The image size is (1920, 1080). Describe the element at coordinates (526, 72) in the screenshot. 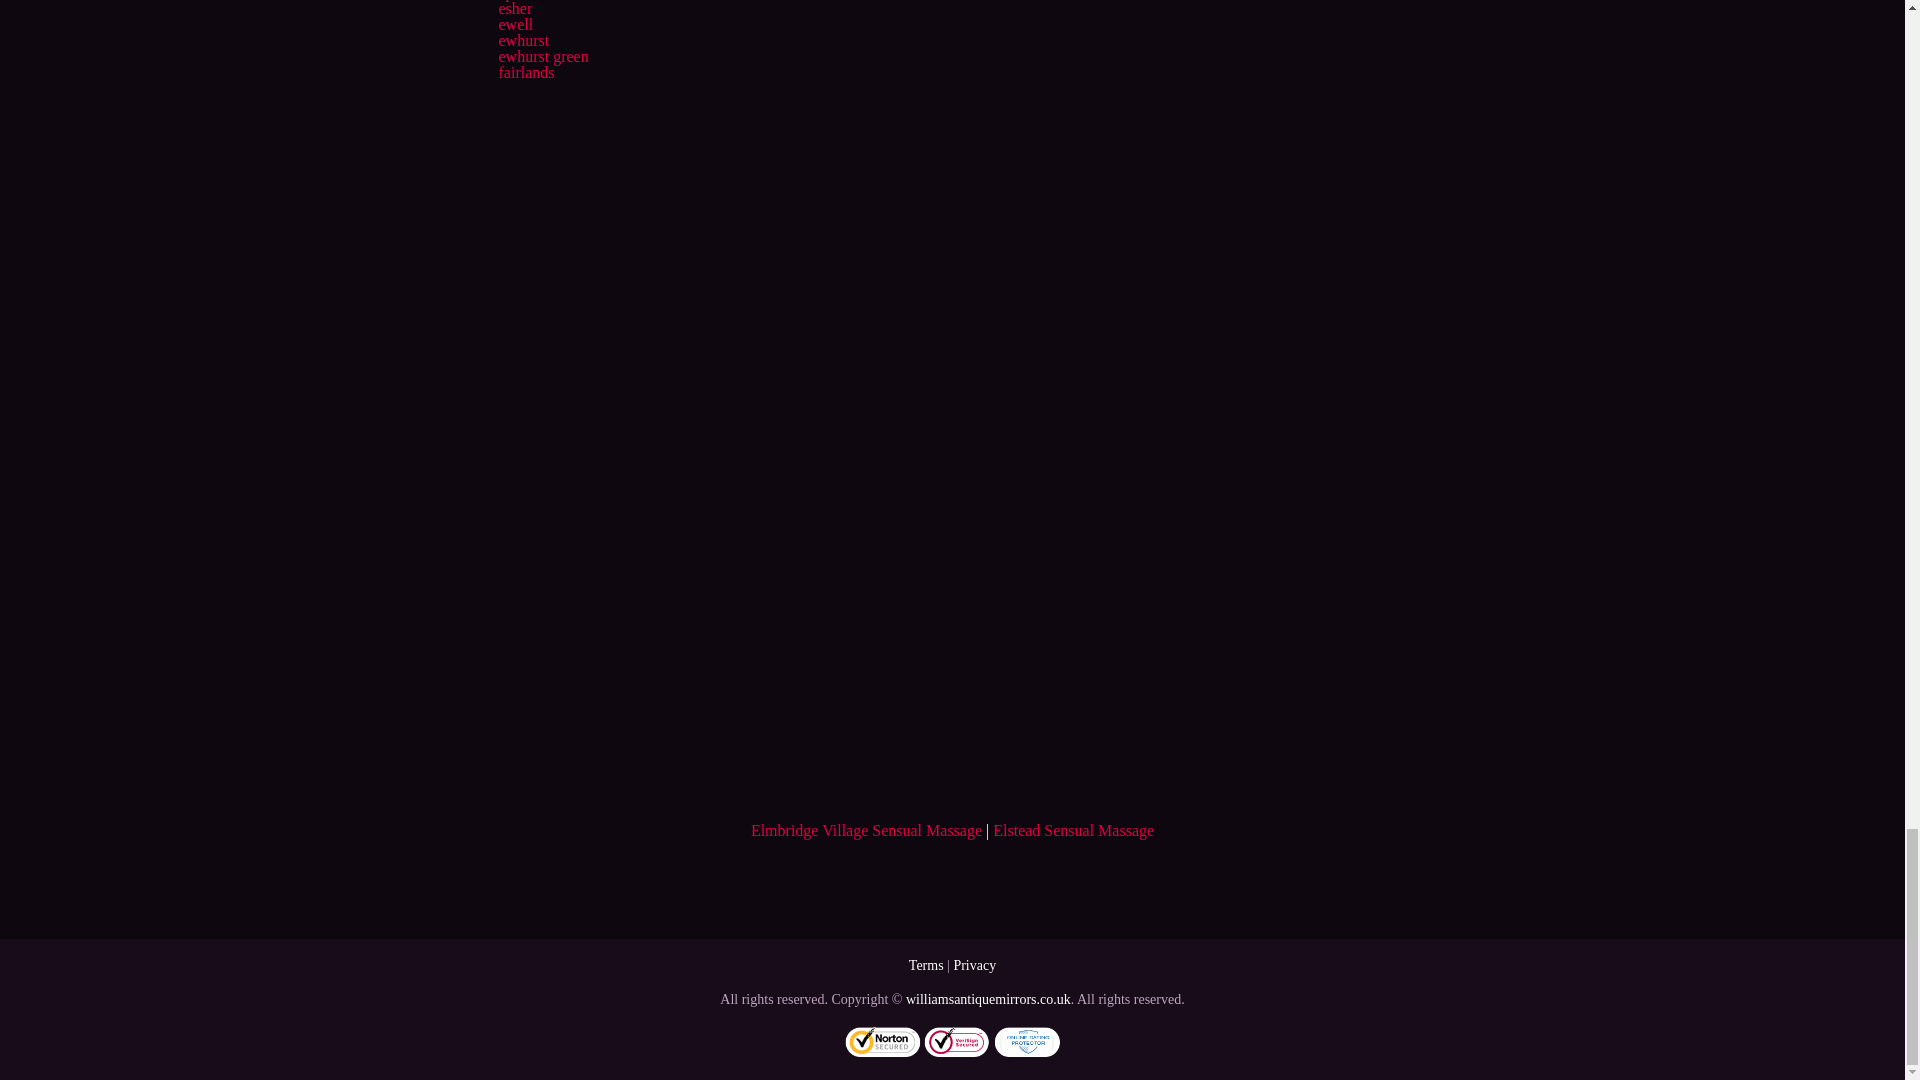

I see `fairlands` at that location.